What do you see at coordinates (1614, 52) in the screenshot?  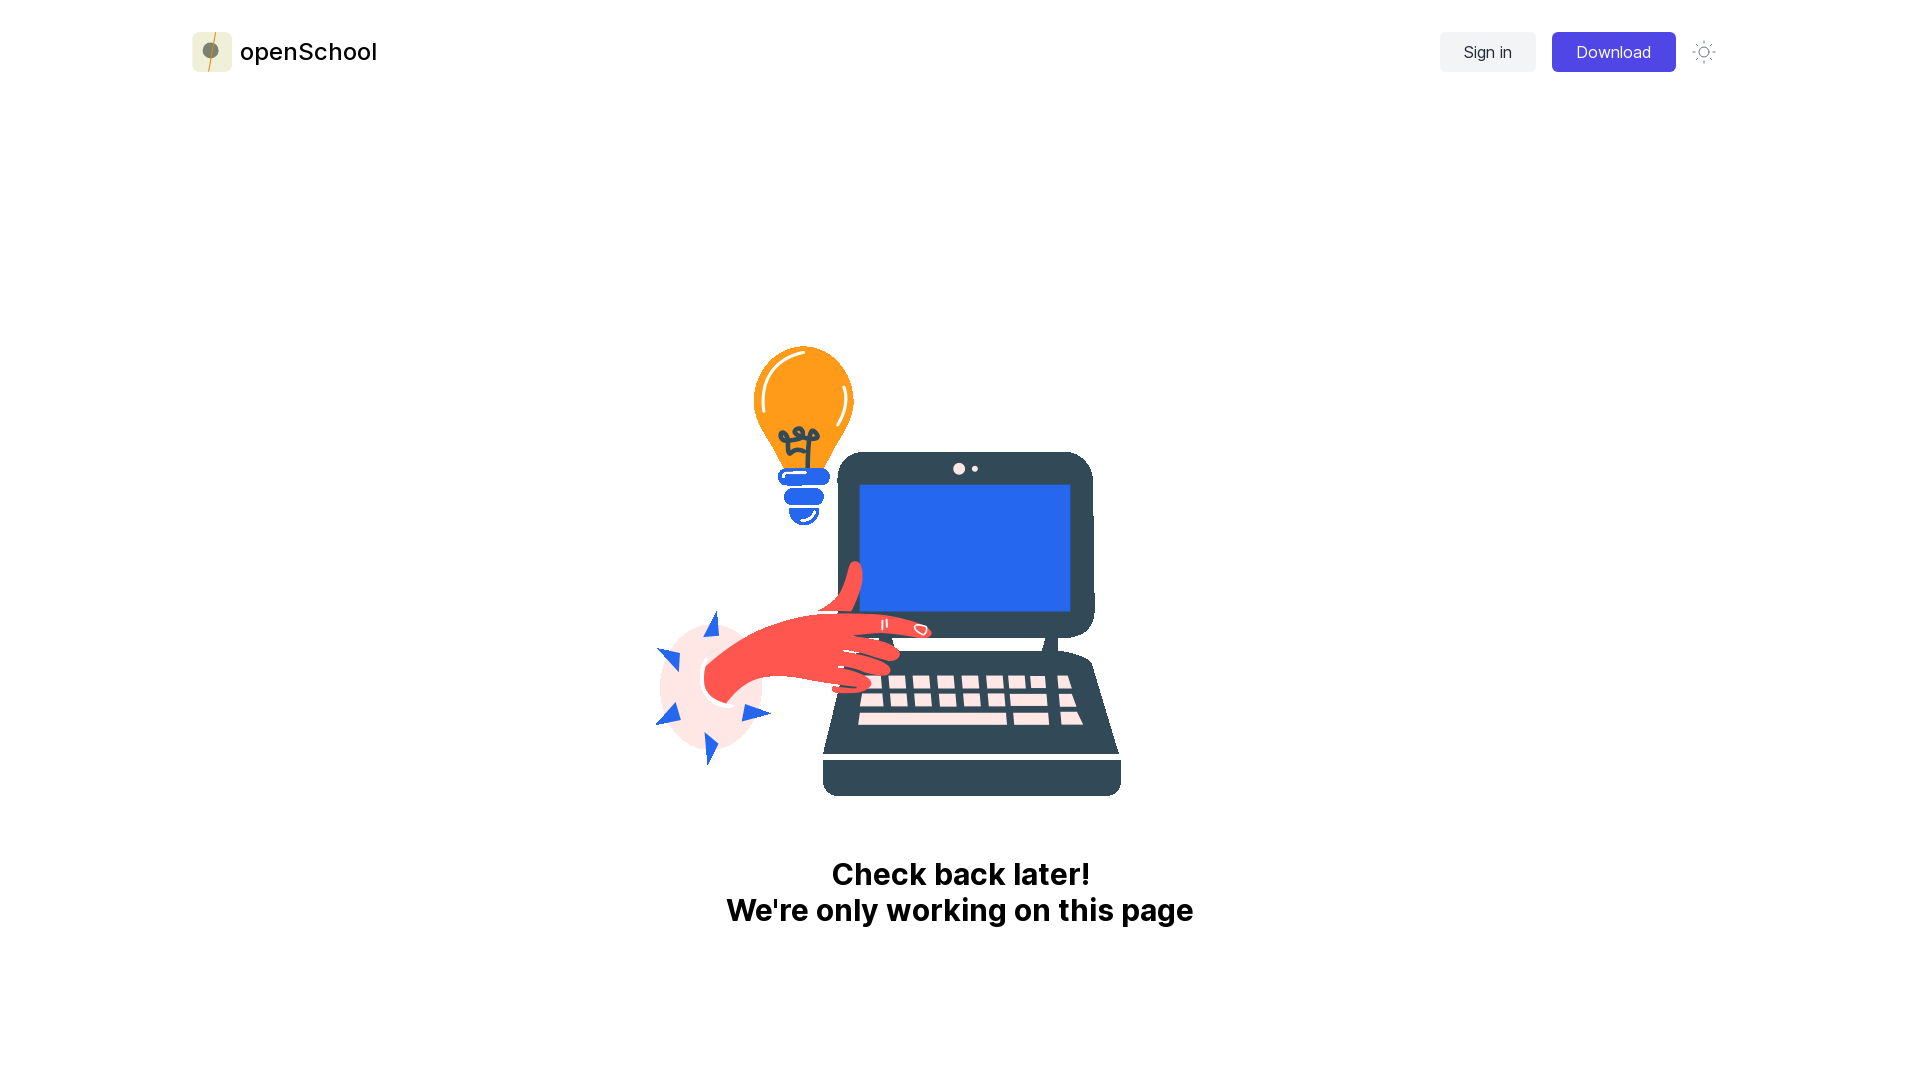 I see `Download` at bounding box center [1614, 52].